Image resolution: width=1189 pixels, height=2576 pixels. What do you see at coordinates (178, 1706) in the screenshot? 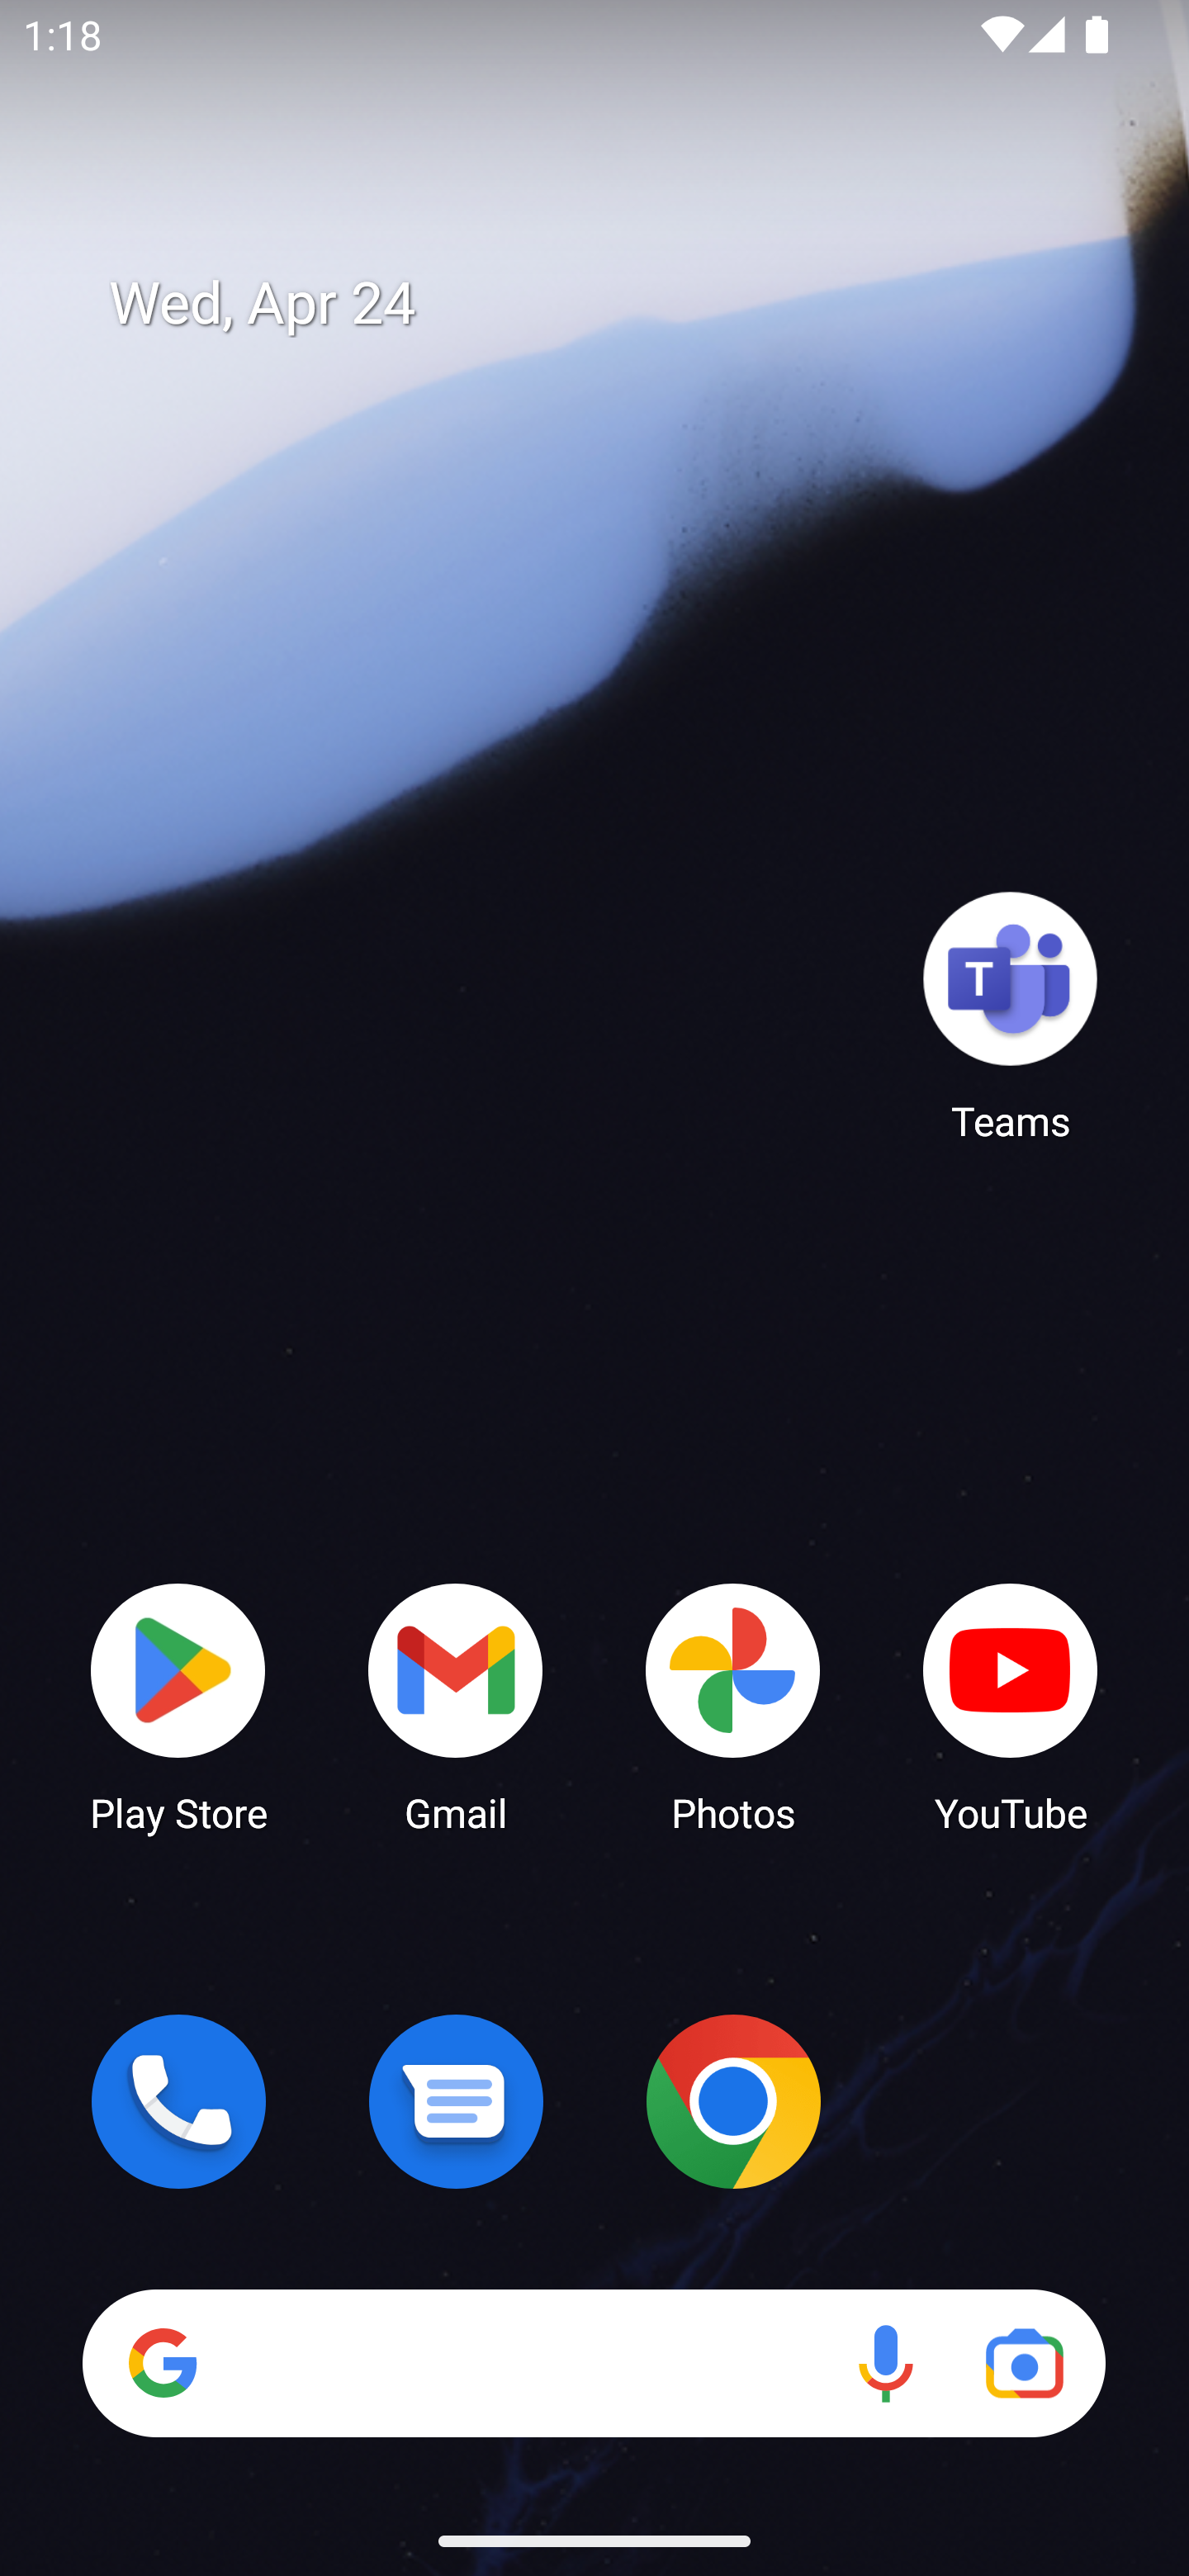
I see `Play Store` at bounding box center [178, 1706].